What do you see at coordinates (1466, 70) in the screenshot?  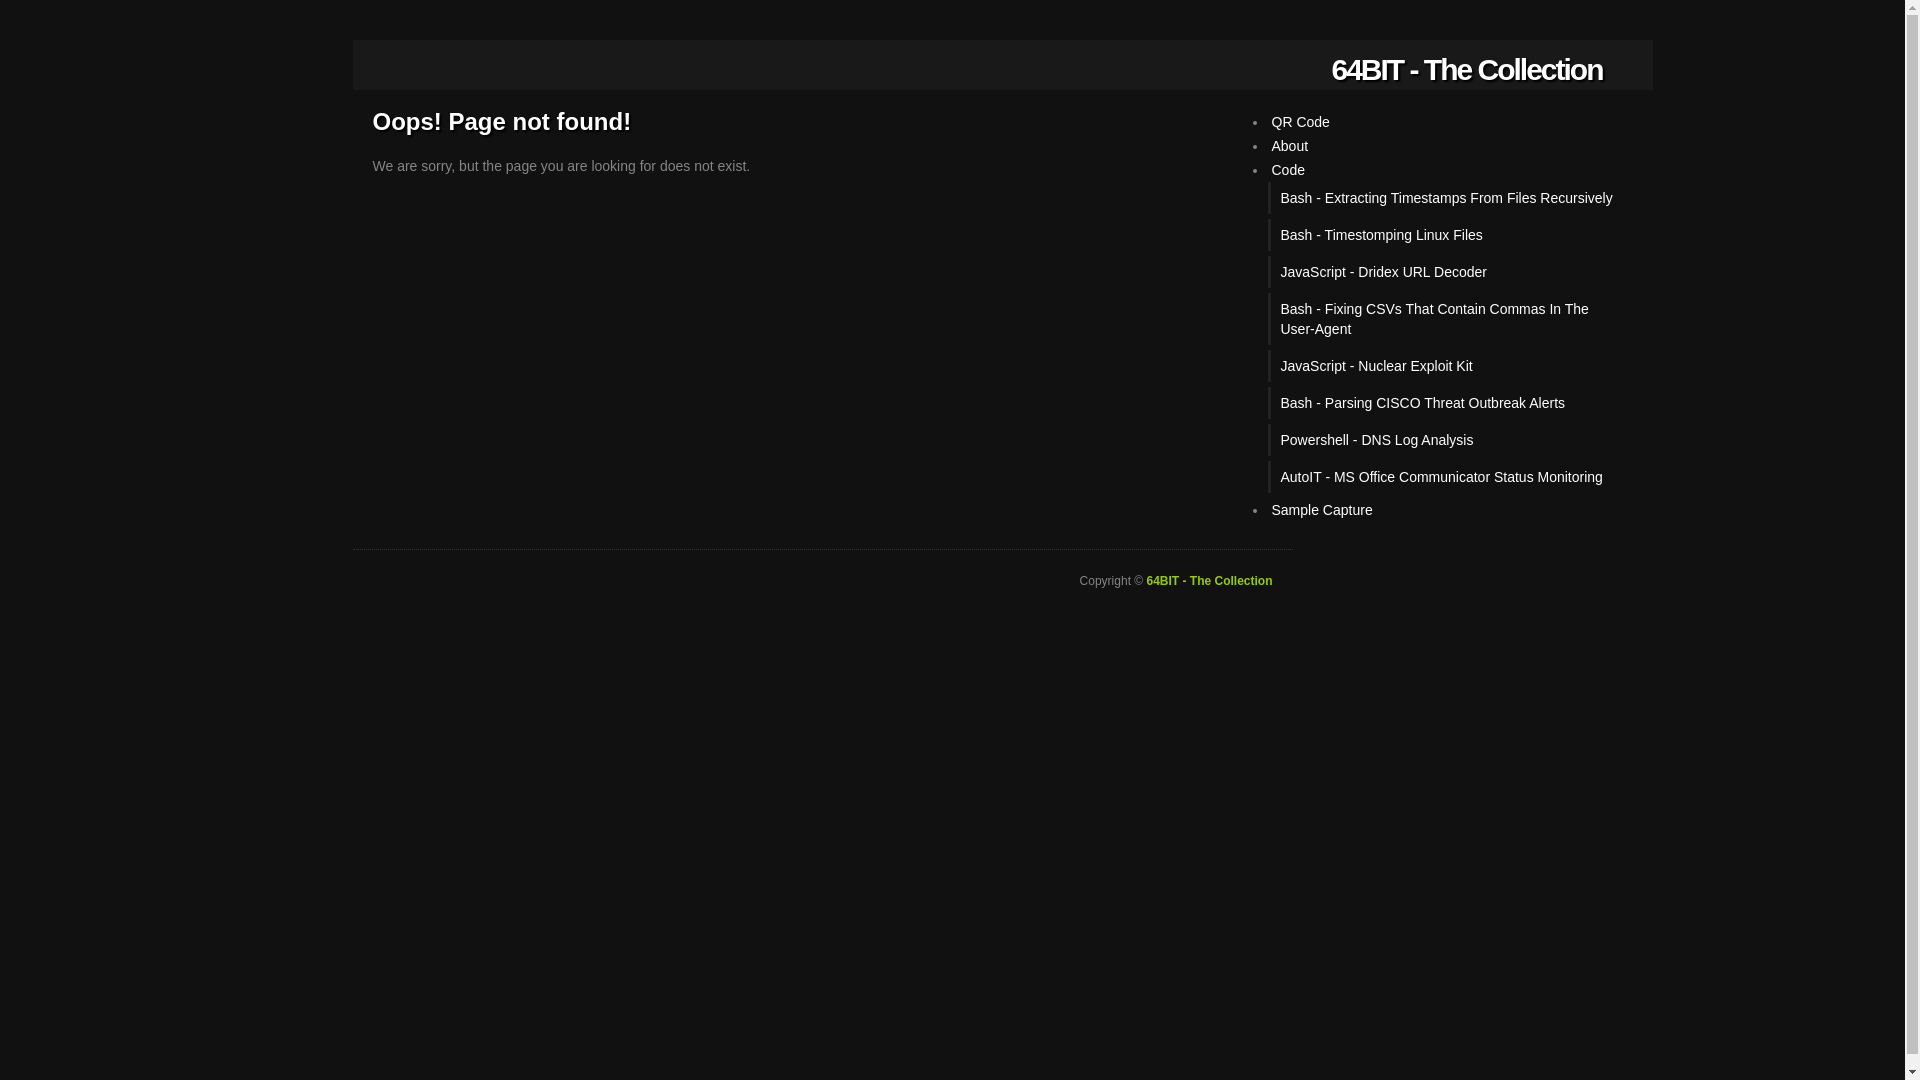 I see `64BIT - The Collection` at bounding box center [1466, 70].